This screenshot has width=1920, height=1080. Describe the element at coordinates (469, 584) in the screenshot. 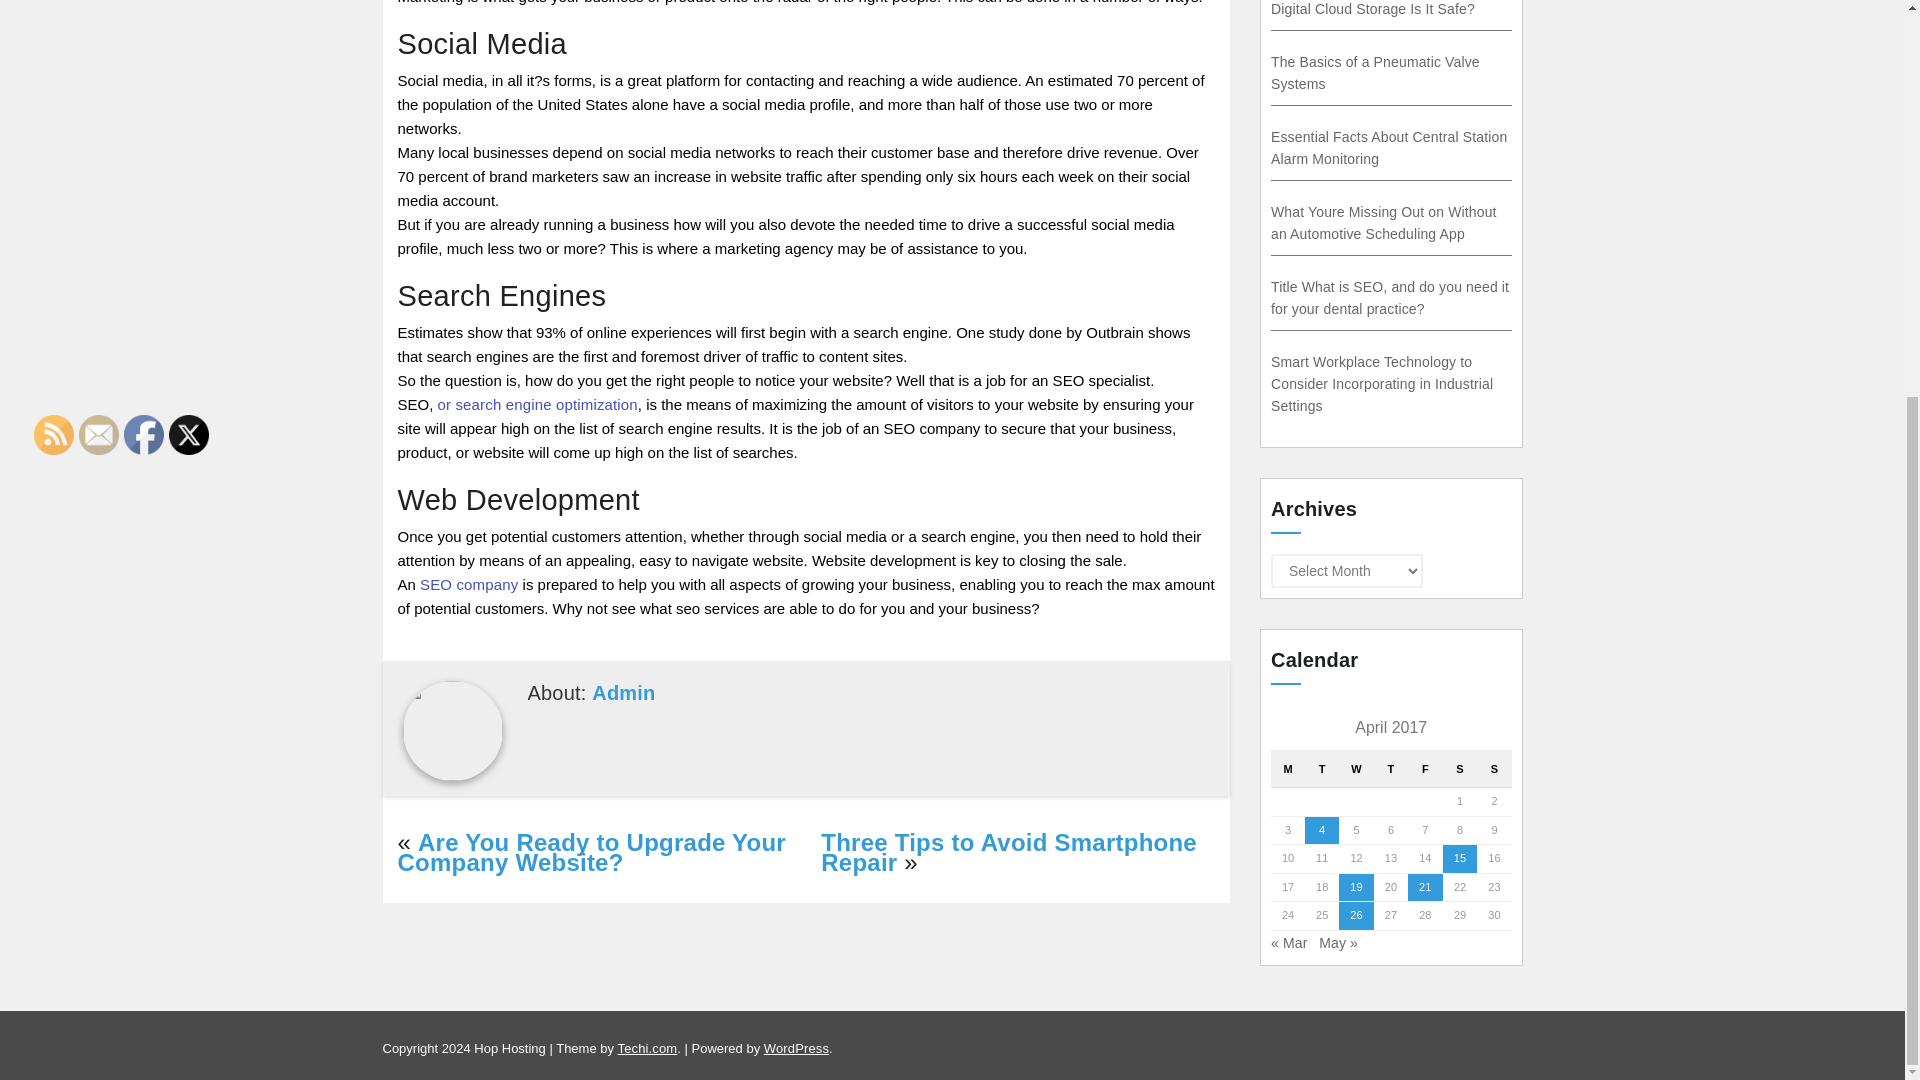

I see `SEO company` at that location.